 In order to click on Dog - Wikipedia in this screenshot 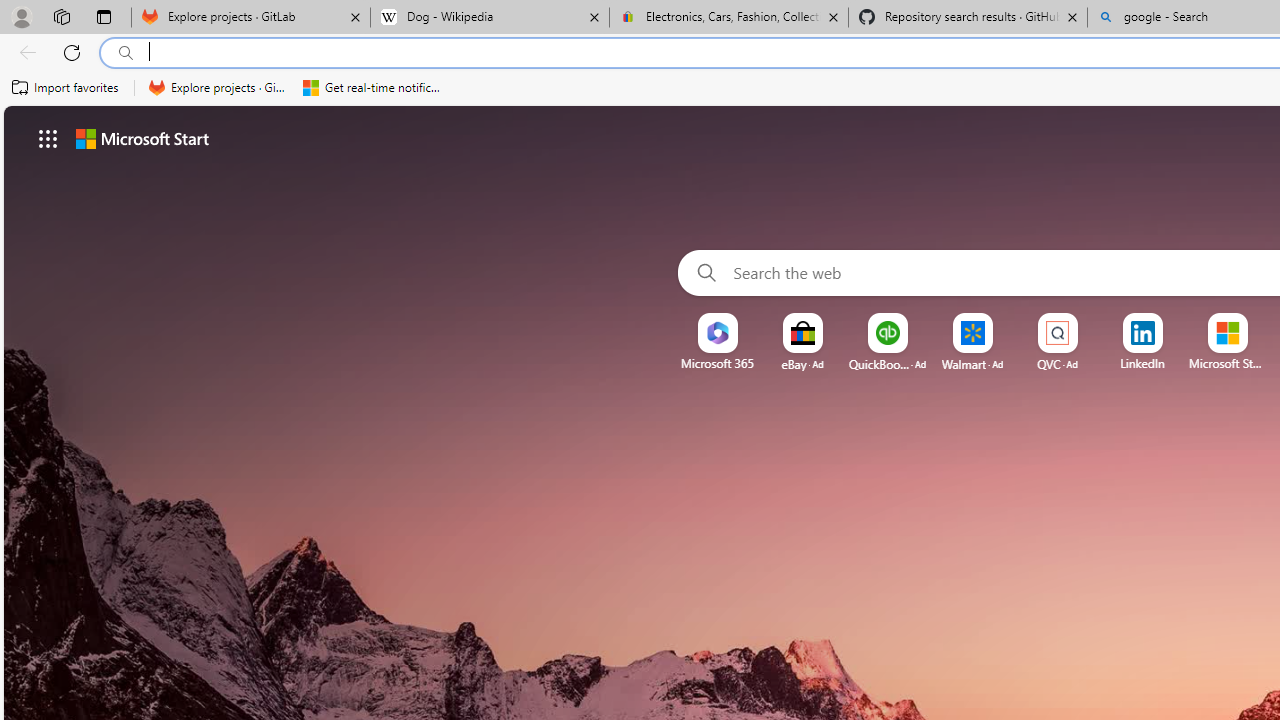, I will do `click(490, 18)`.